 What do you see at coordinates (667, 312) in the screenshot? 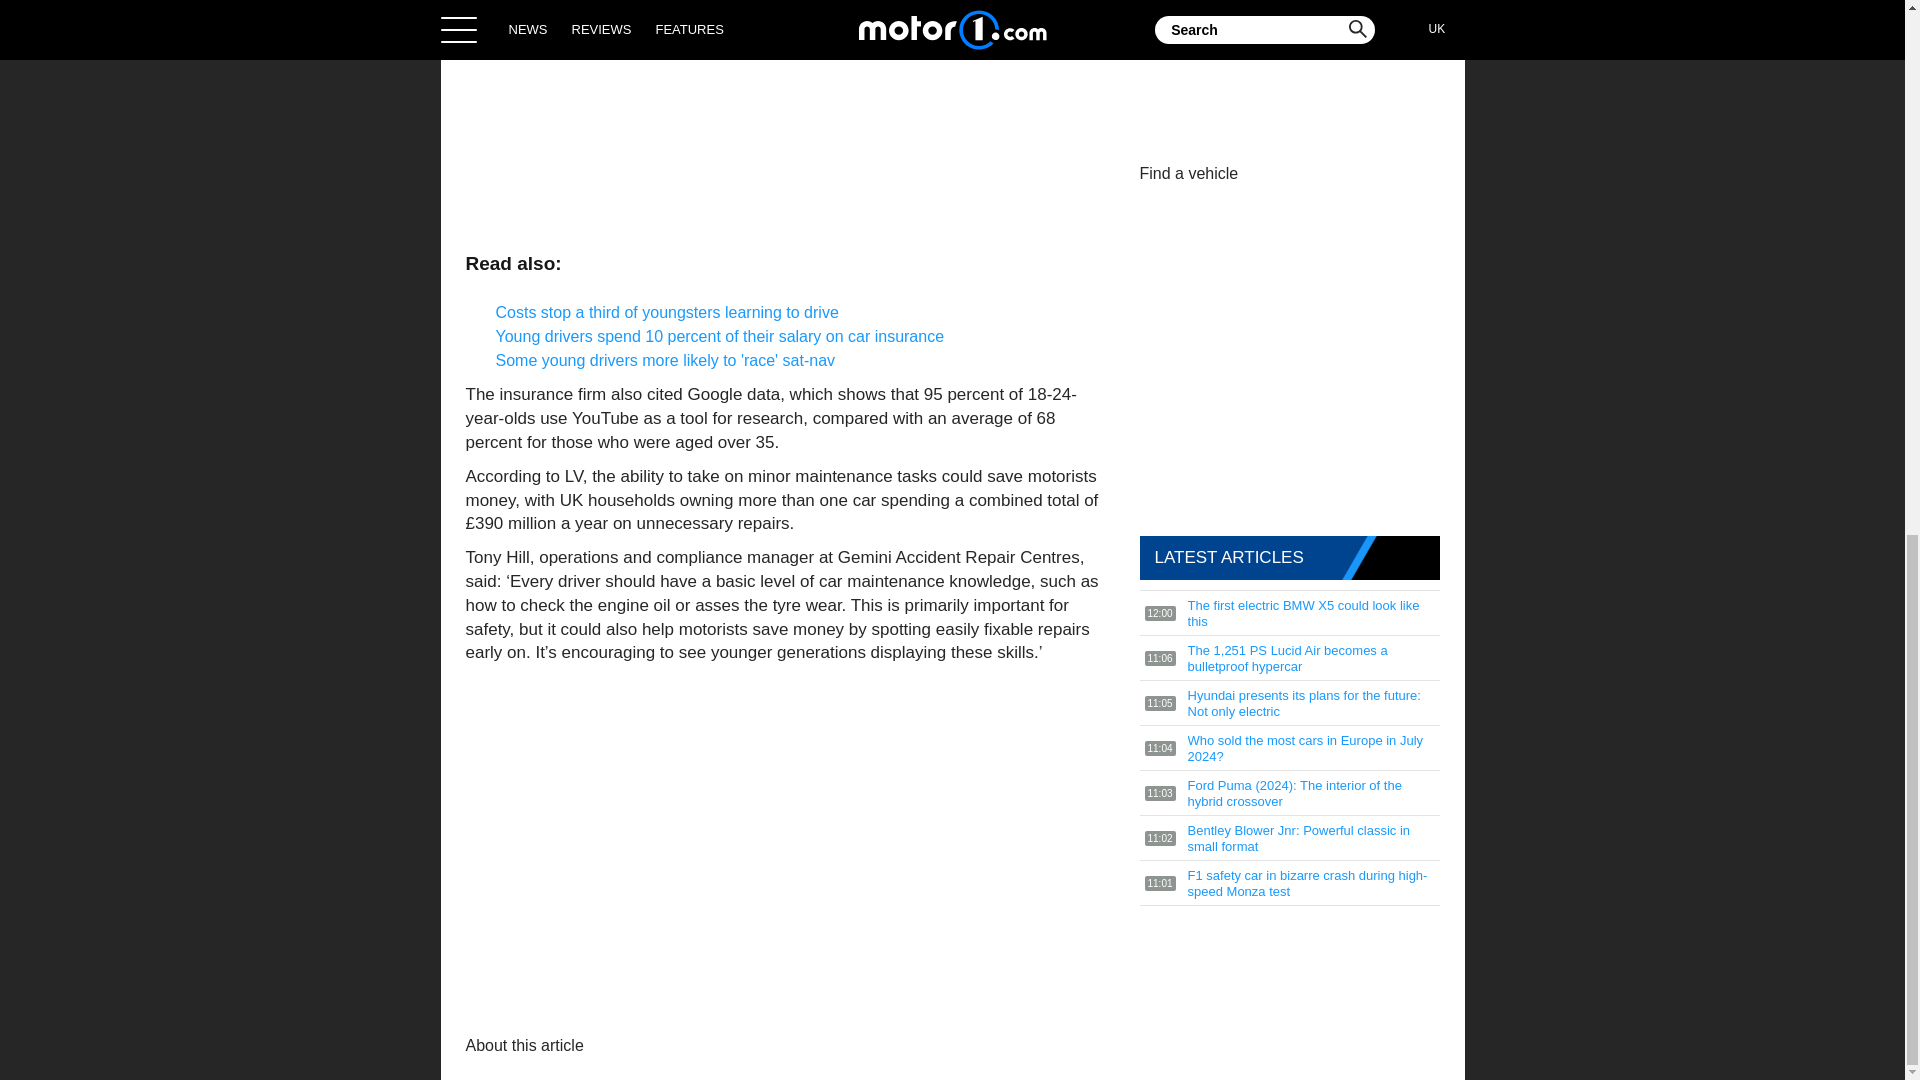
I see `Costs stop a third of youngsters learning to drive` at bounding box center [667, 312].